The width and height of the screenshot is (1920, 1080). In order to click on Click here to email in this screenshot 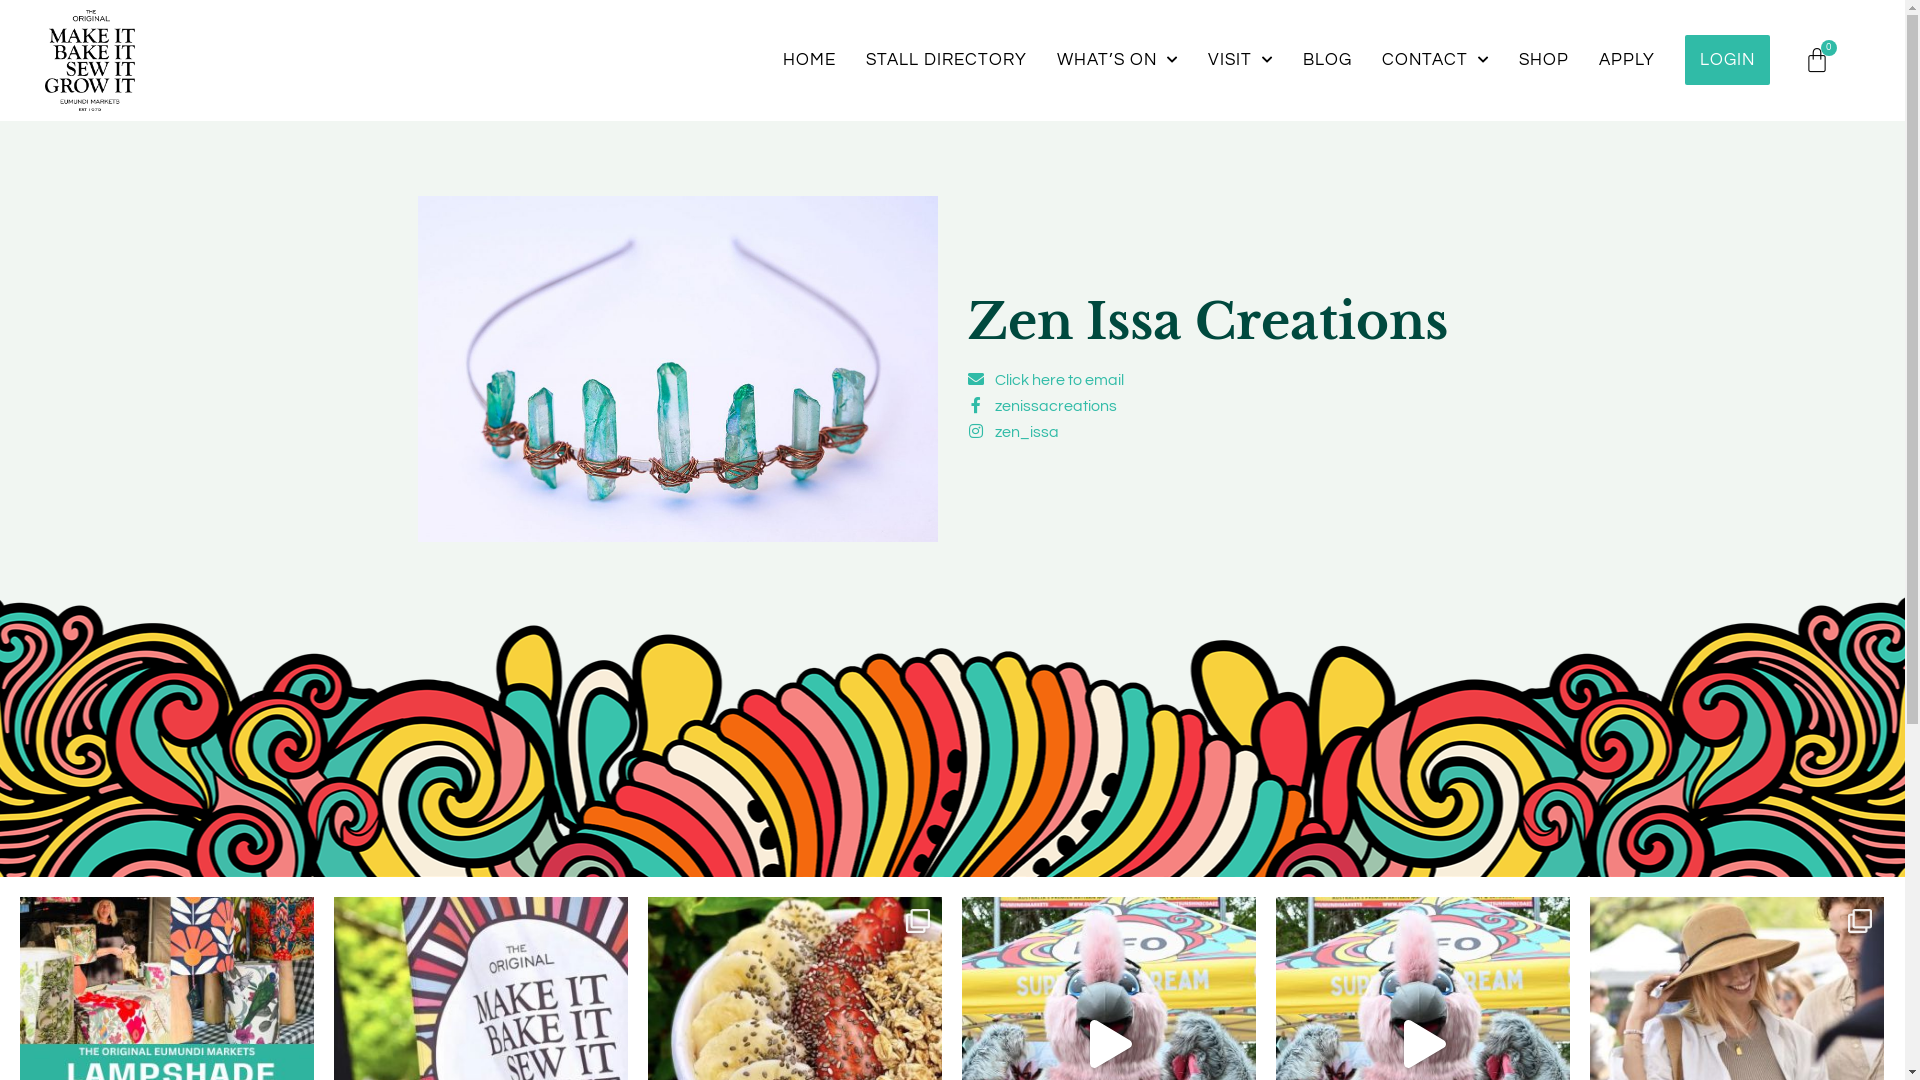, I will do `click(1046, 380)`.